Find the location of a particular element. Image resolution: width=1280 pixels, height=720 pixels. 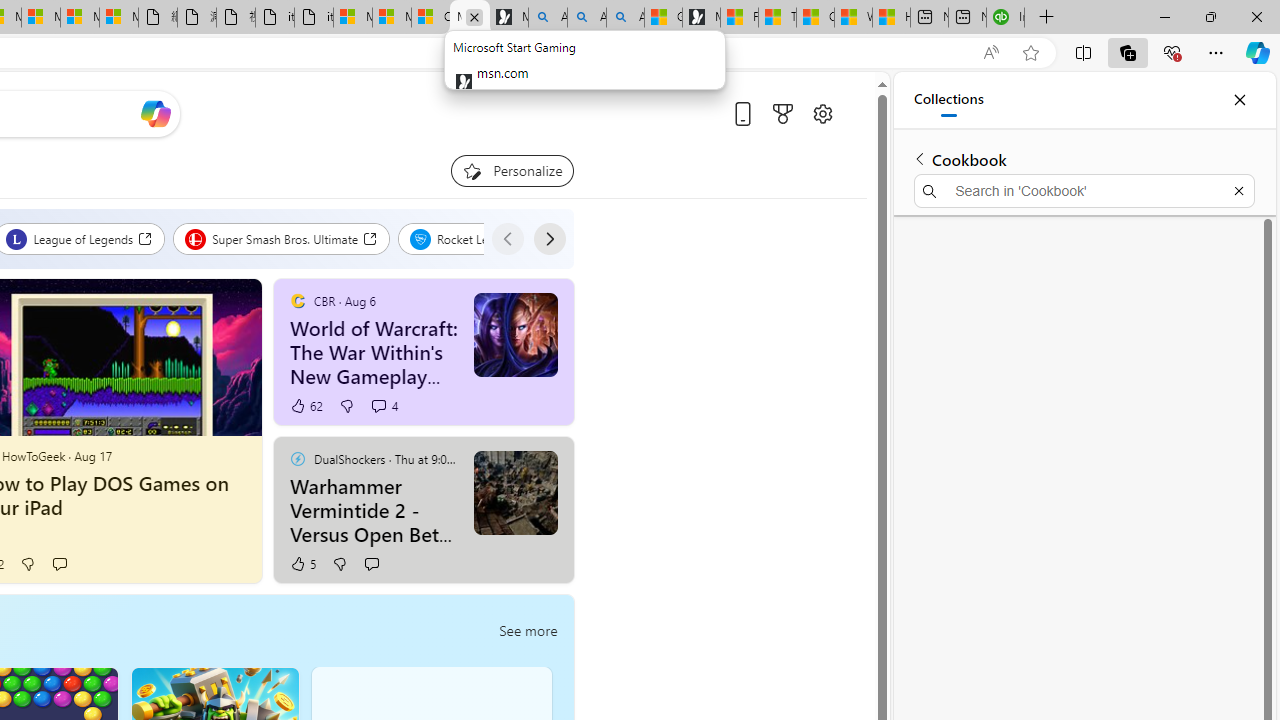

Search in 'Cookbook' is located at coordinates (1084, 190).